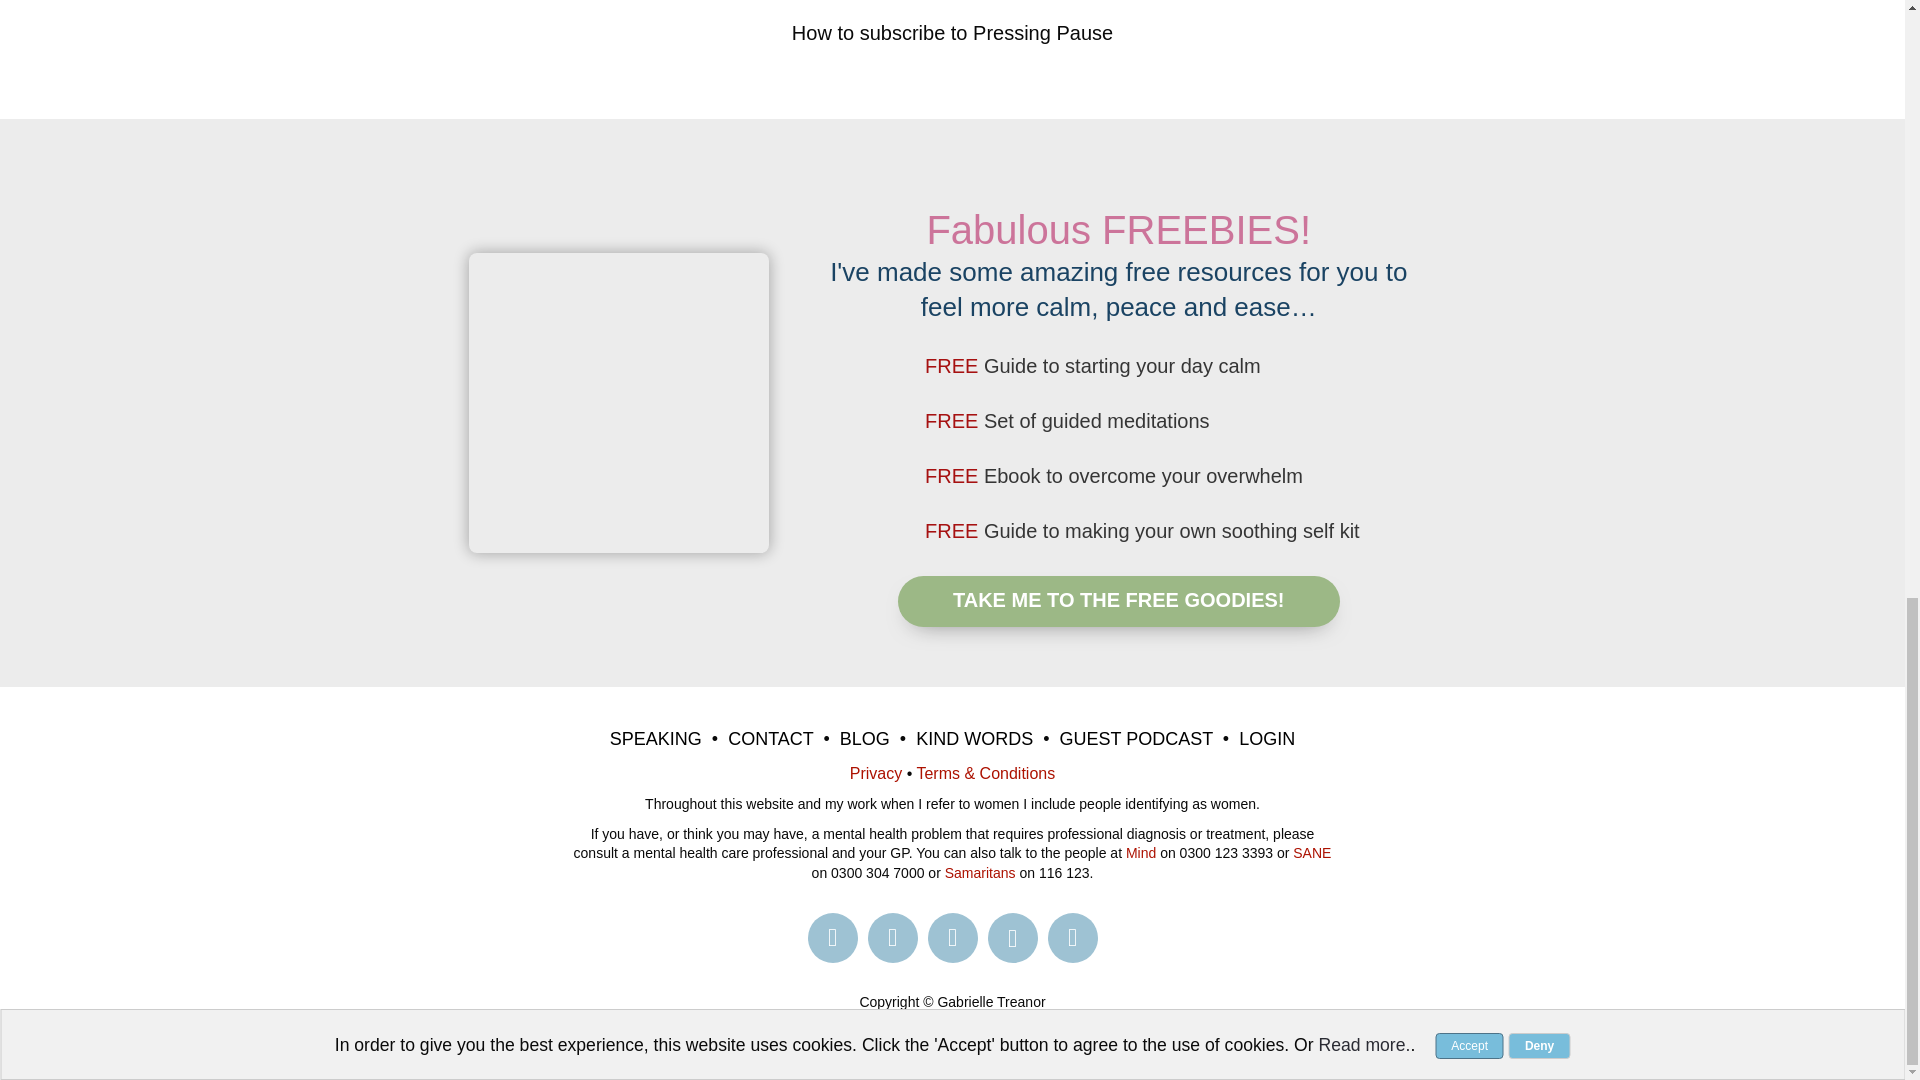 This screenshot has width=1920, height=1080. What do you see at coordinates (656, 739) in the screenshot?
I see `SPEAKING` at bounding box center [656, 739].